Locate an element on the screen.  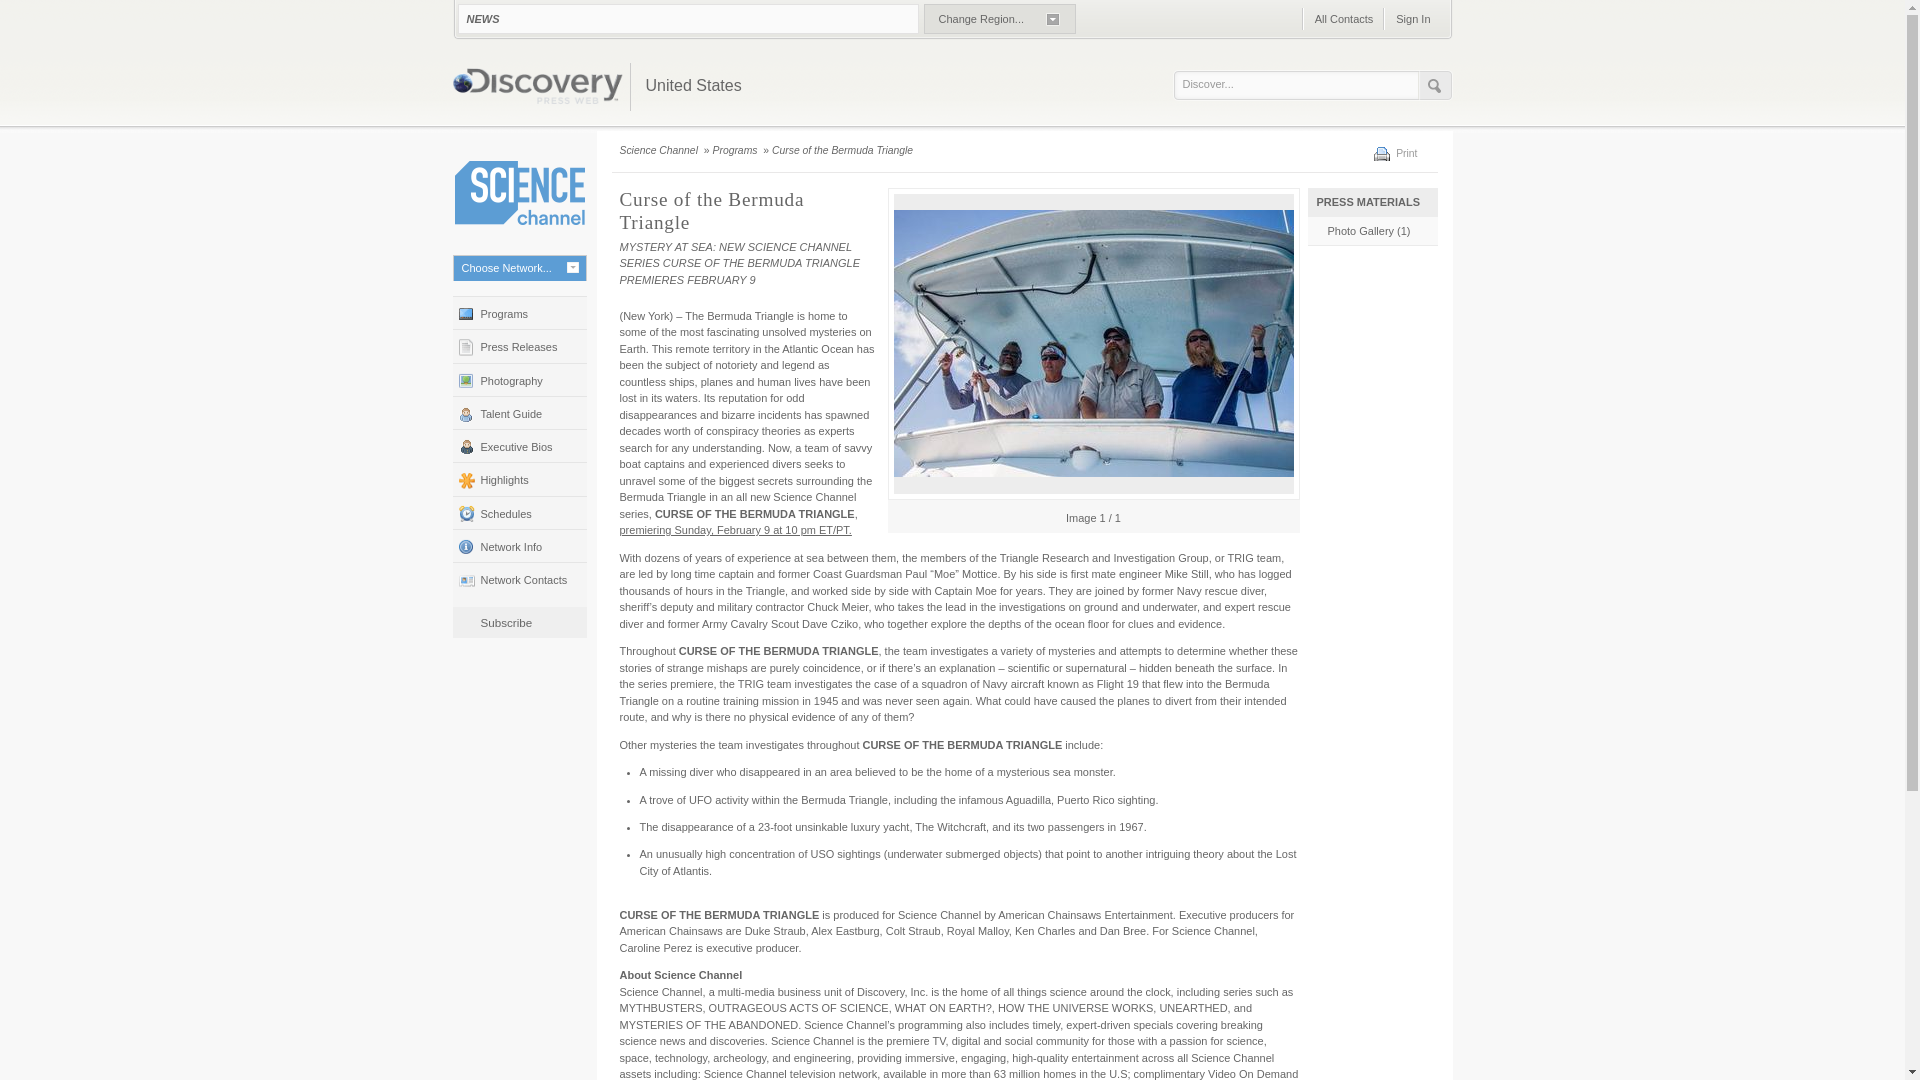
Search is located at coordinates (1434, 86).